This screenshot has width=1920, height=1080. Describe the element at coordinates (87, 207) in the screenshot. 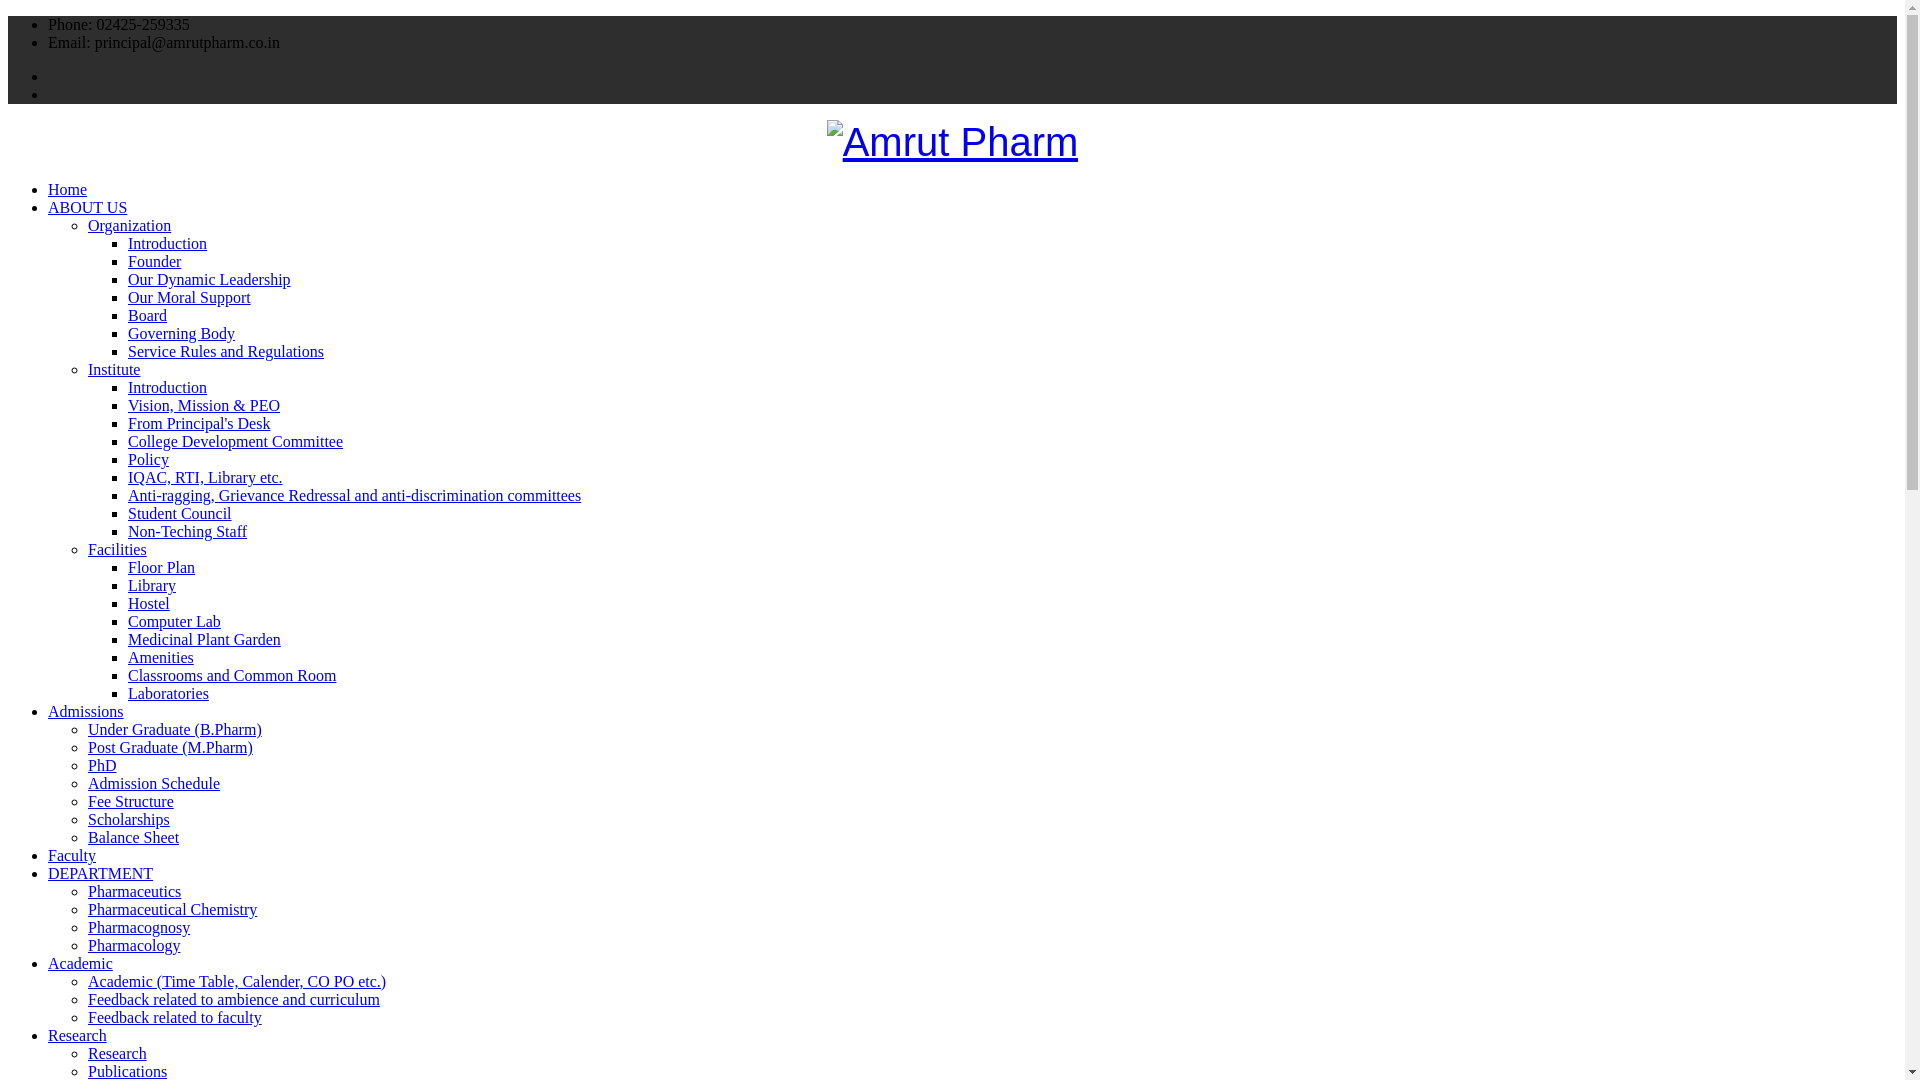

I see `ABOUT US` at that location.